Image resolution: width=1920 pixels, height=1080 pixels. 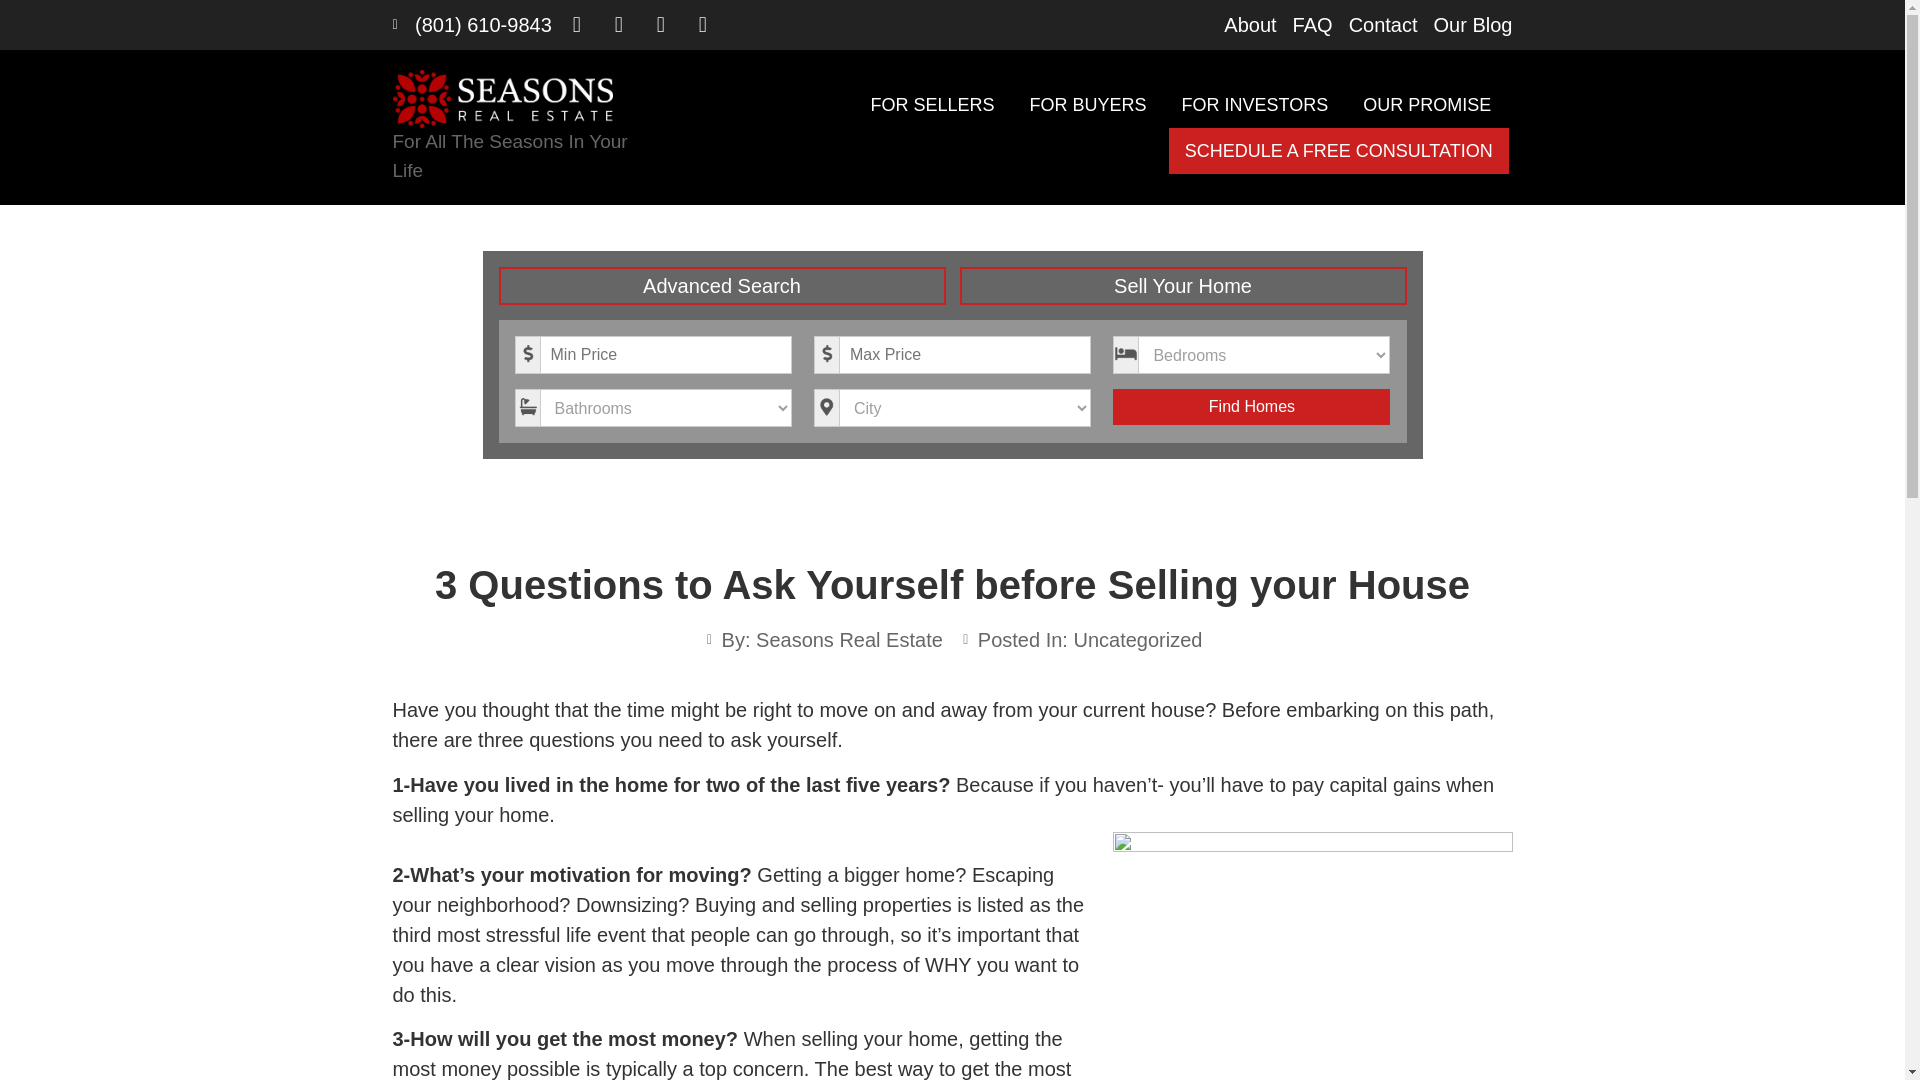 I want to click on Uncategorized, so click(x=1137, y=640).